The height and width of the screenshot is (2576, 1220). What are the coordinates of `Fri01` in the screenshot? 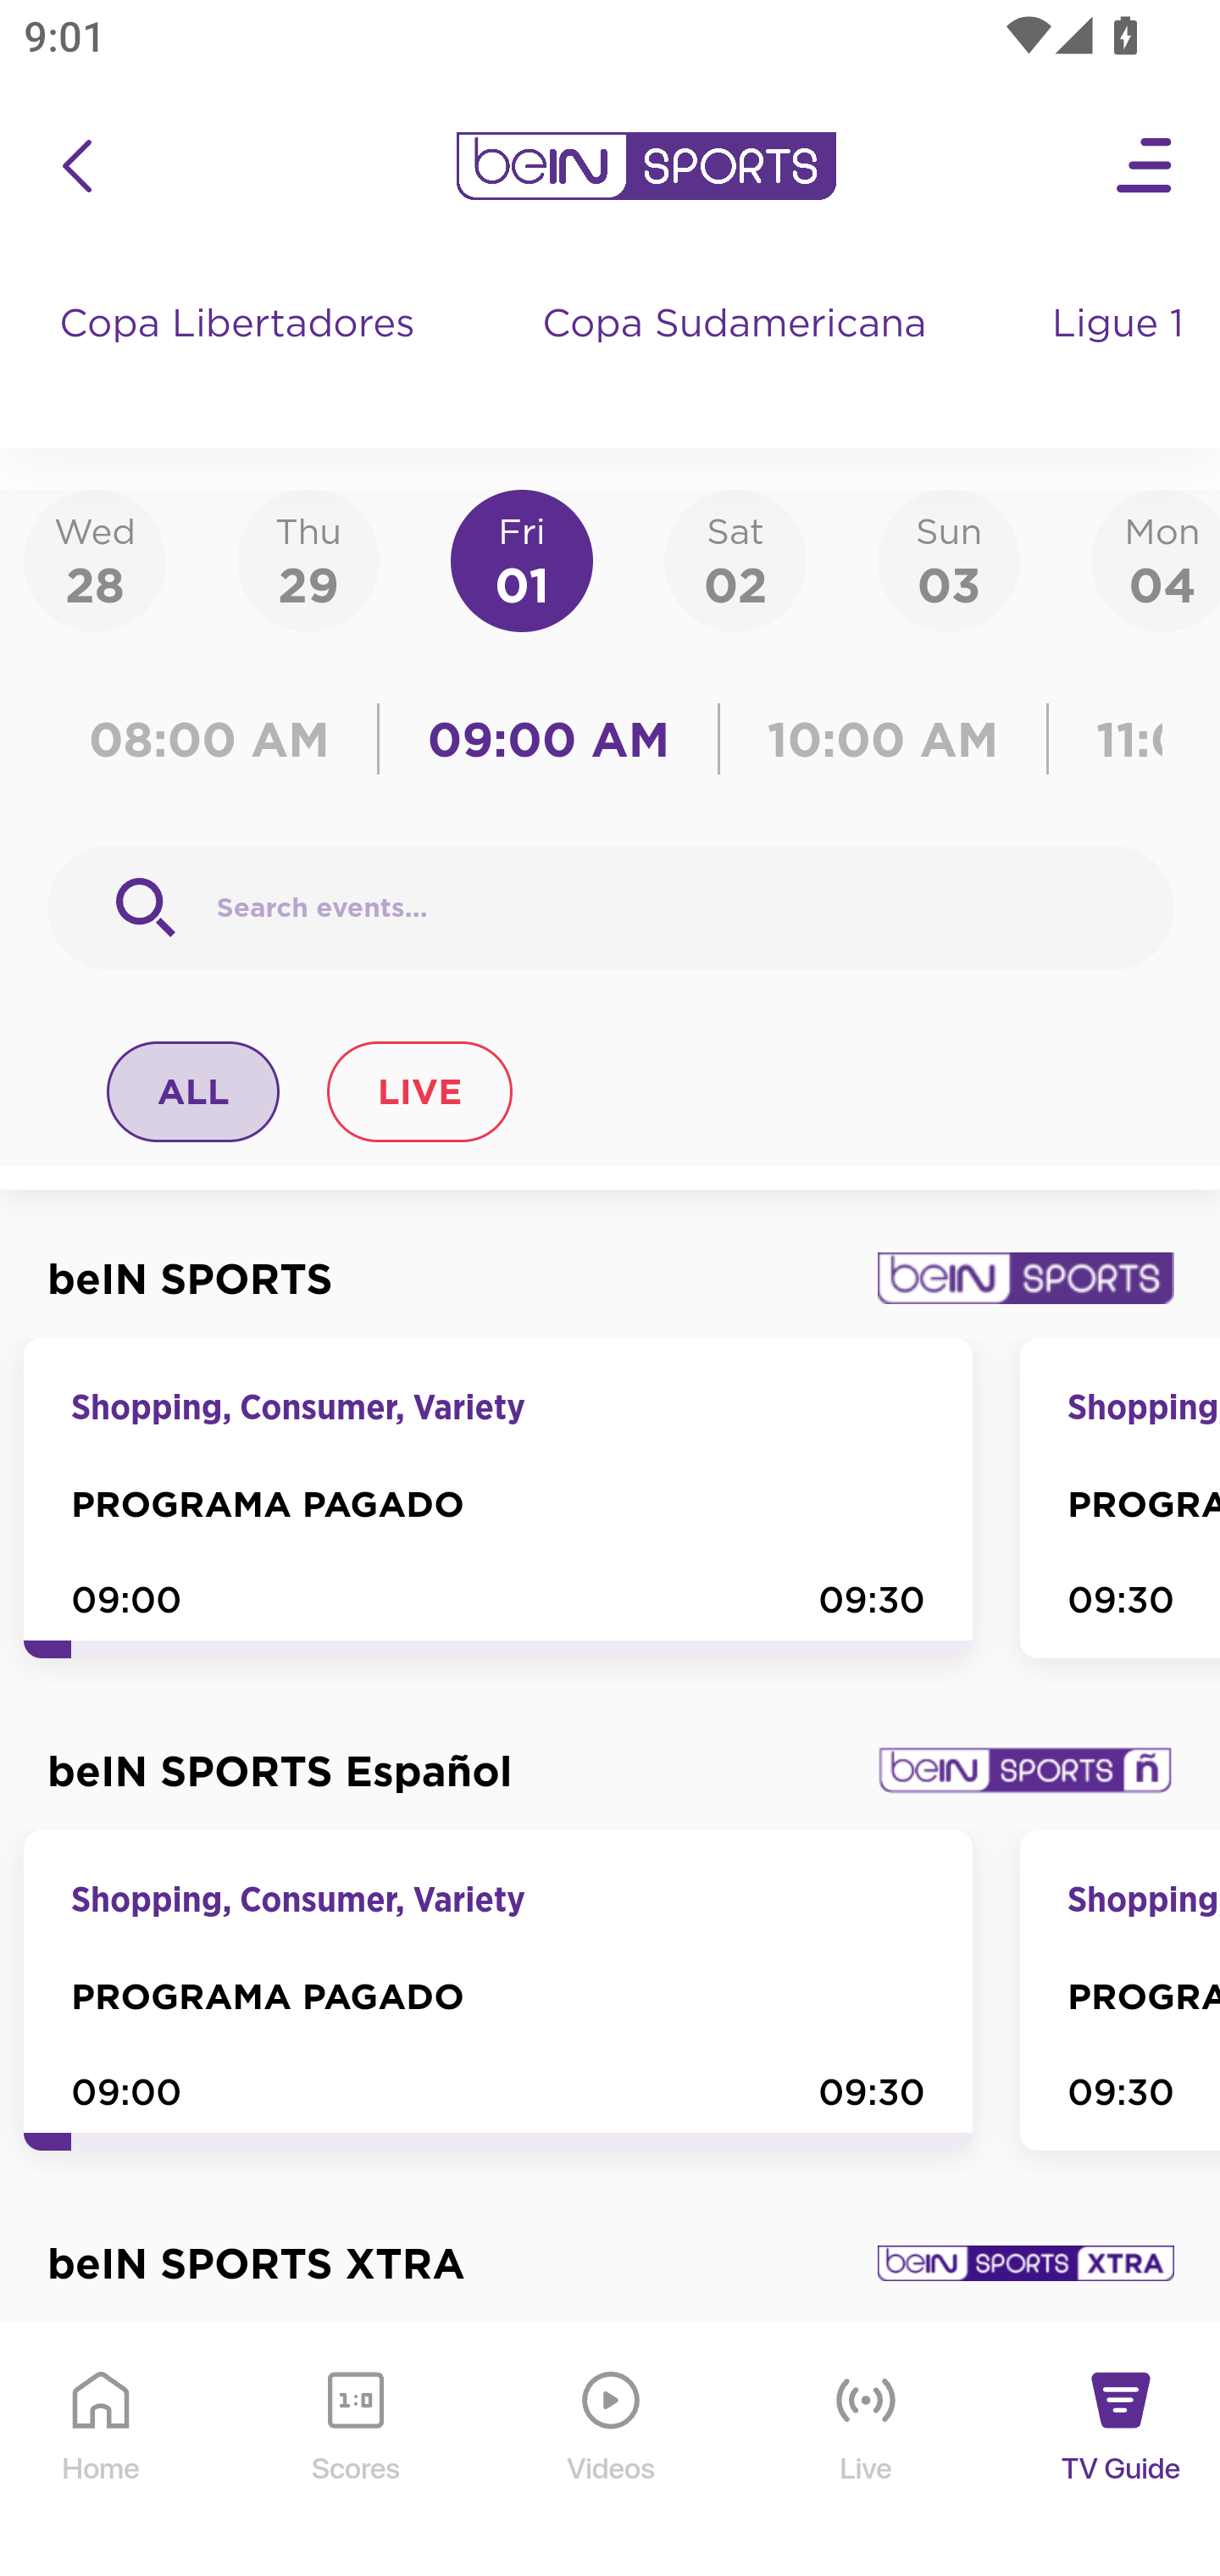 It's located at (522, 559).